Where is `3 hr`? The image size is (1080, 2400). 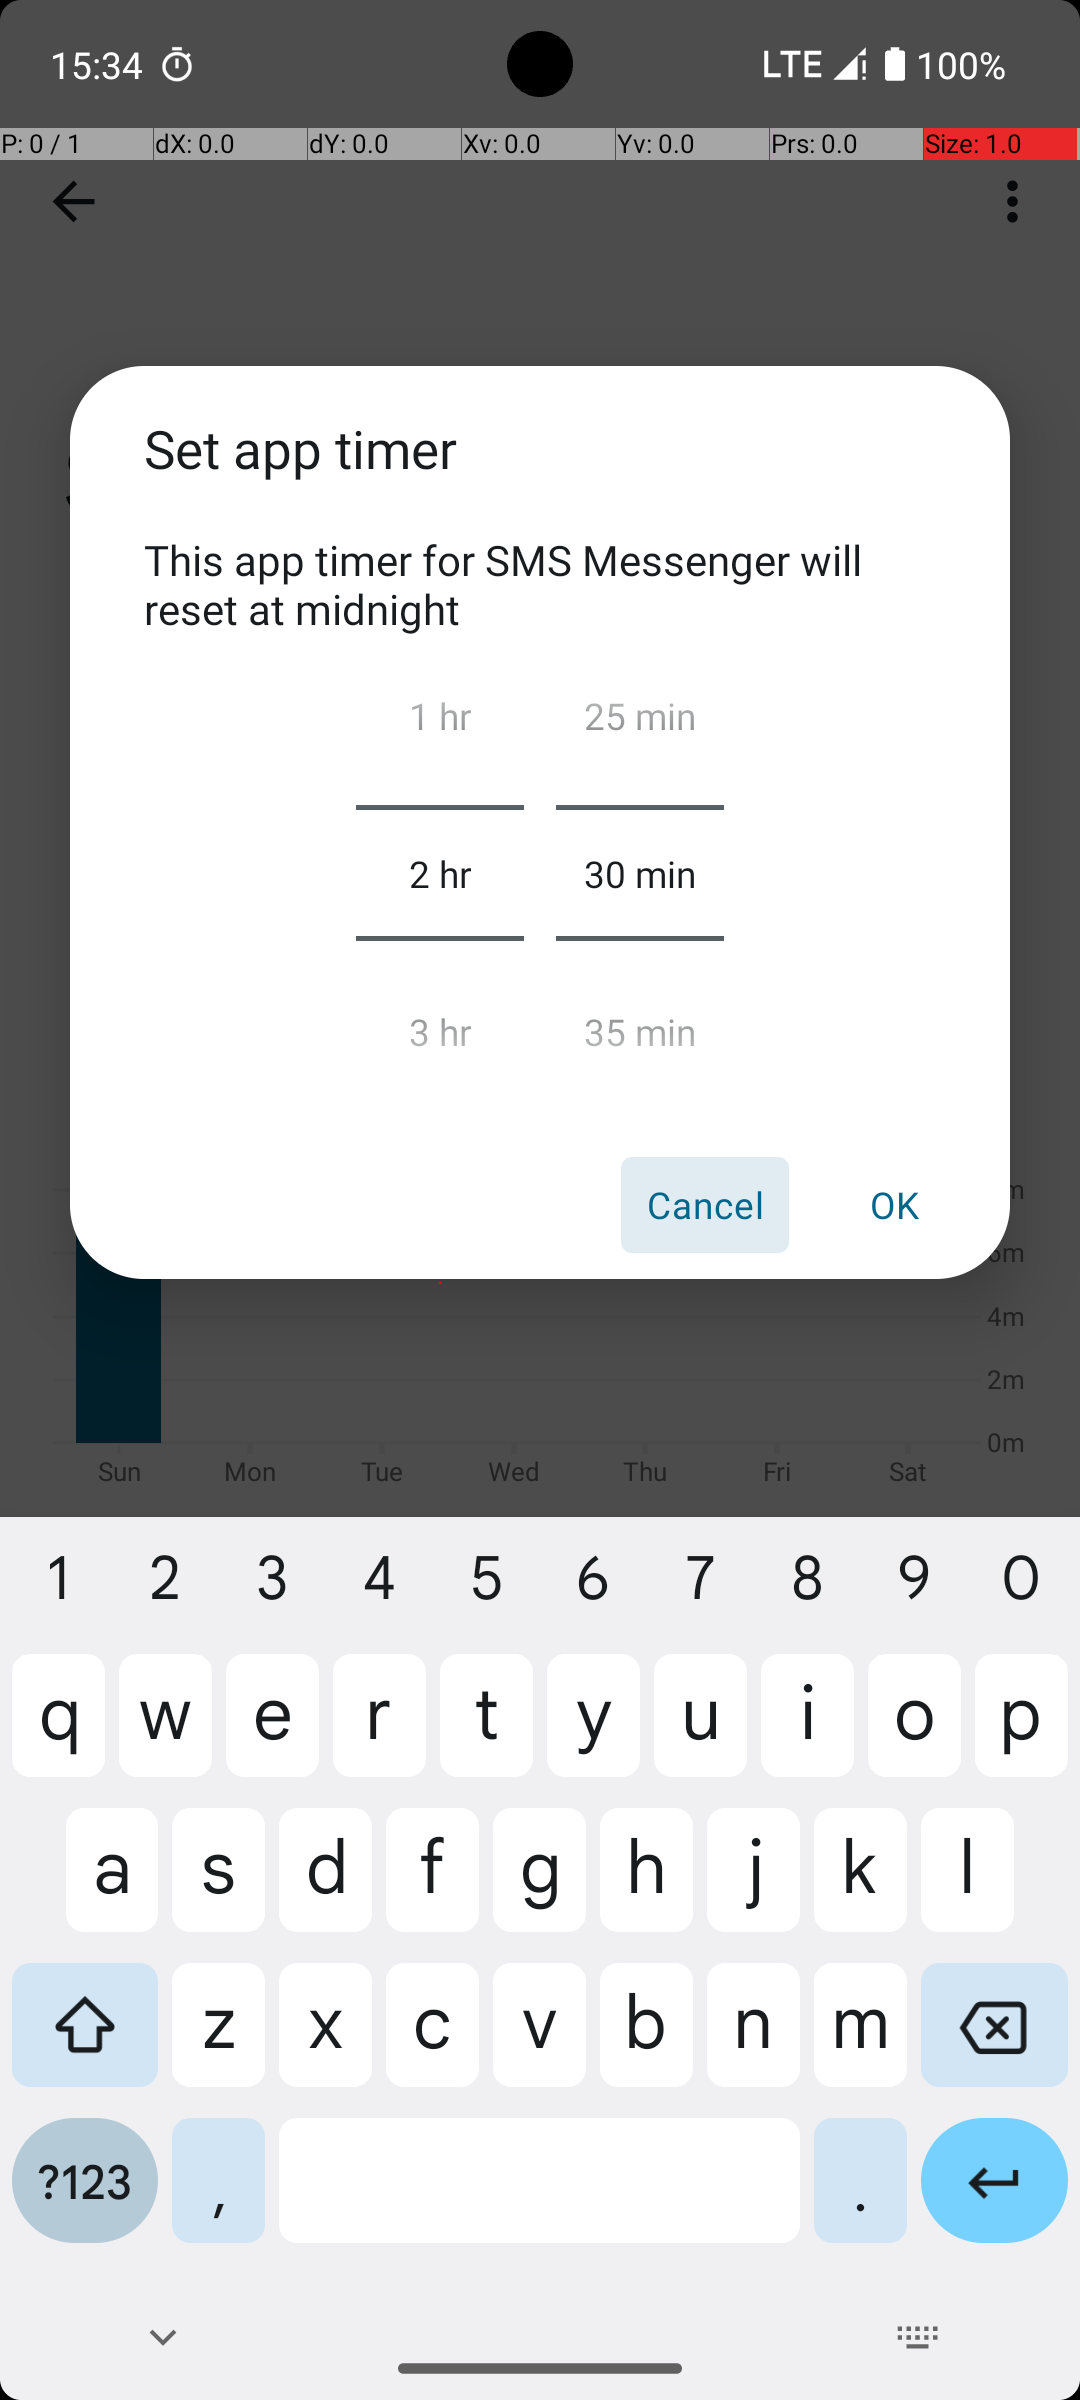 3 hr is located at coordinates (440, 1023).